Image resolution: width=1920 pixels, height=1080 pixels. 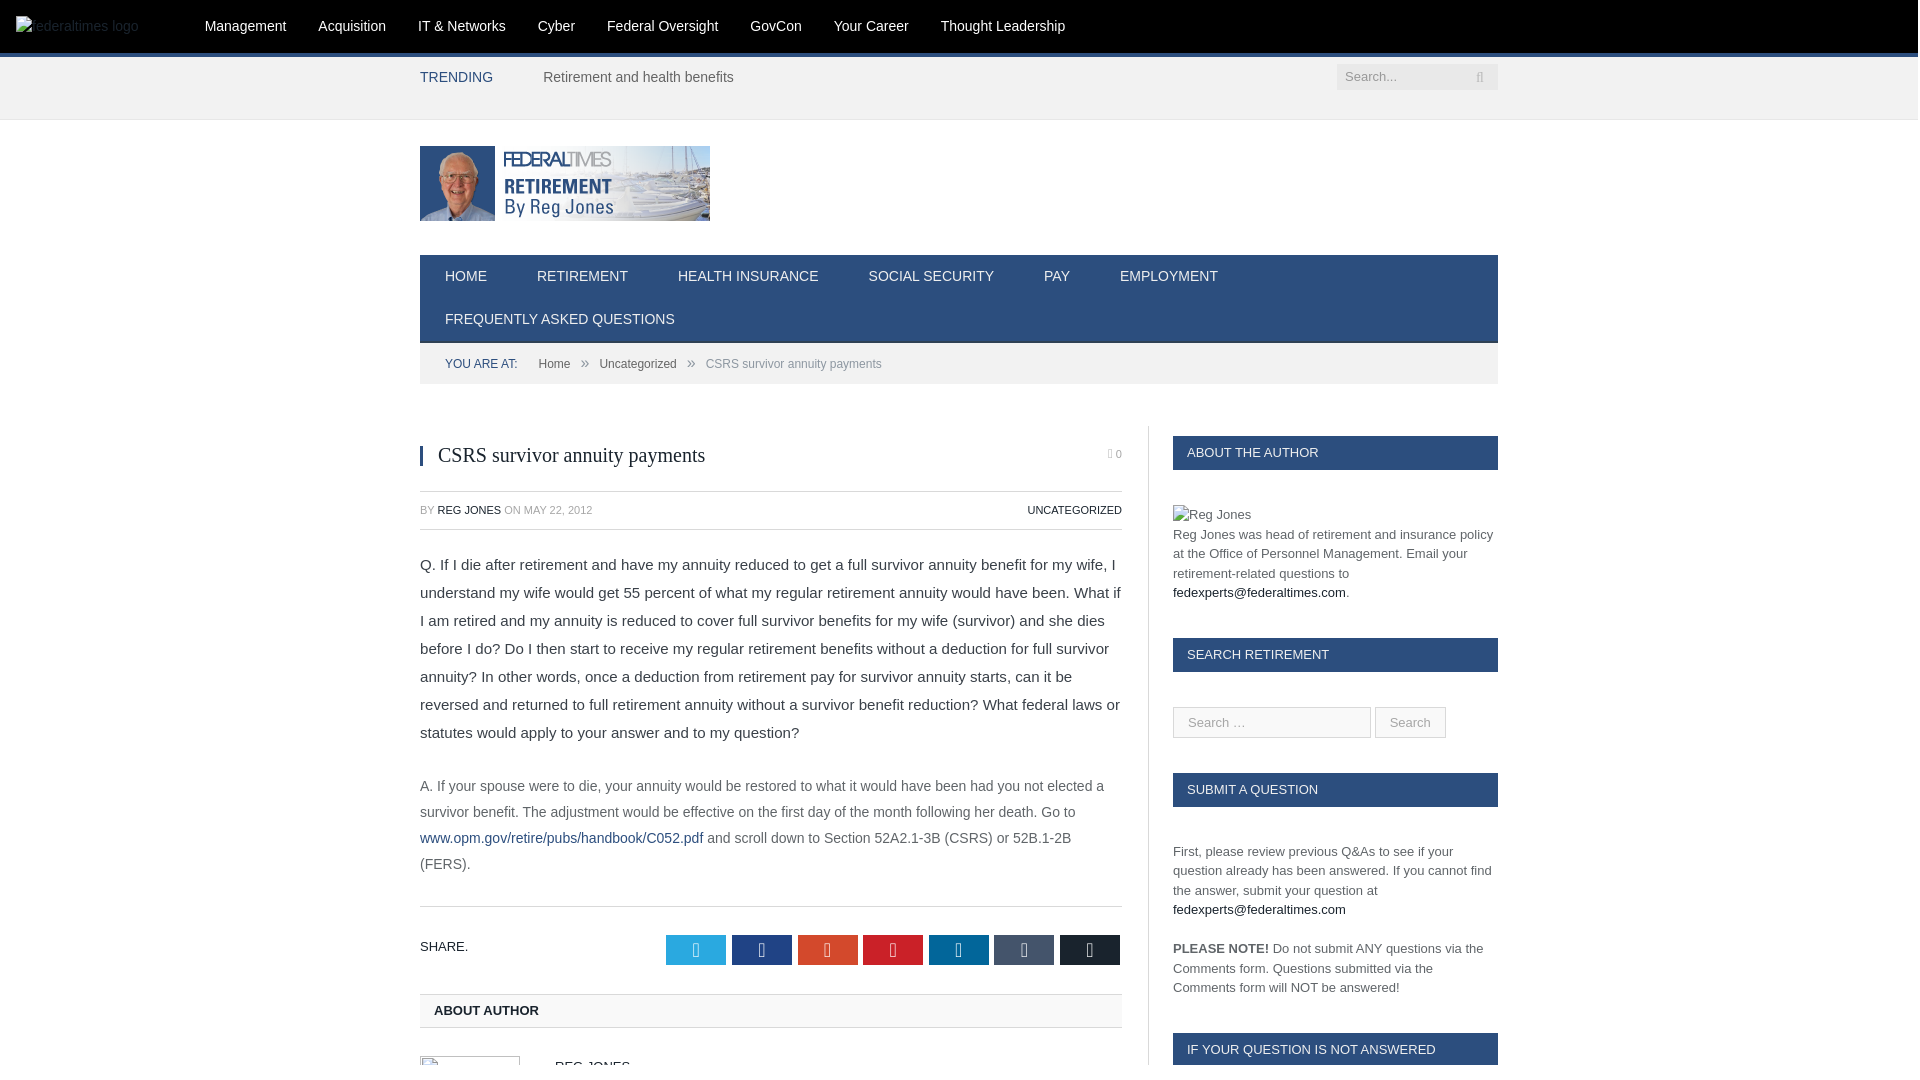 What do you see at coordinates (958, 950) in the screenshot?
I see `LinkedIn` at bounding box center [958, 950].